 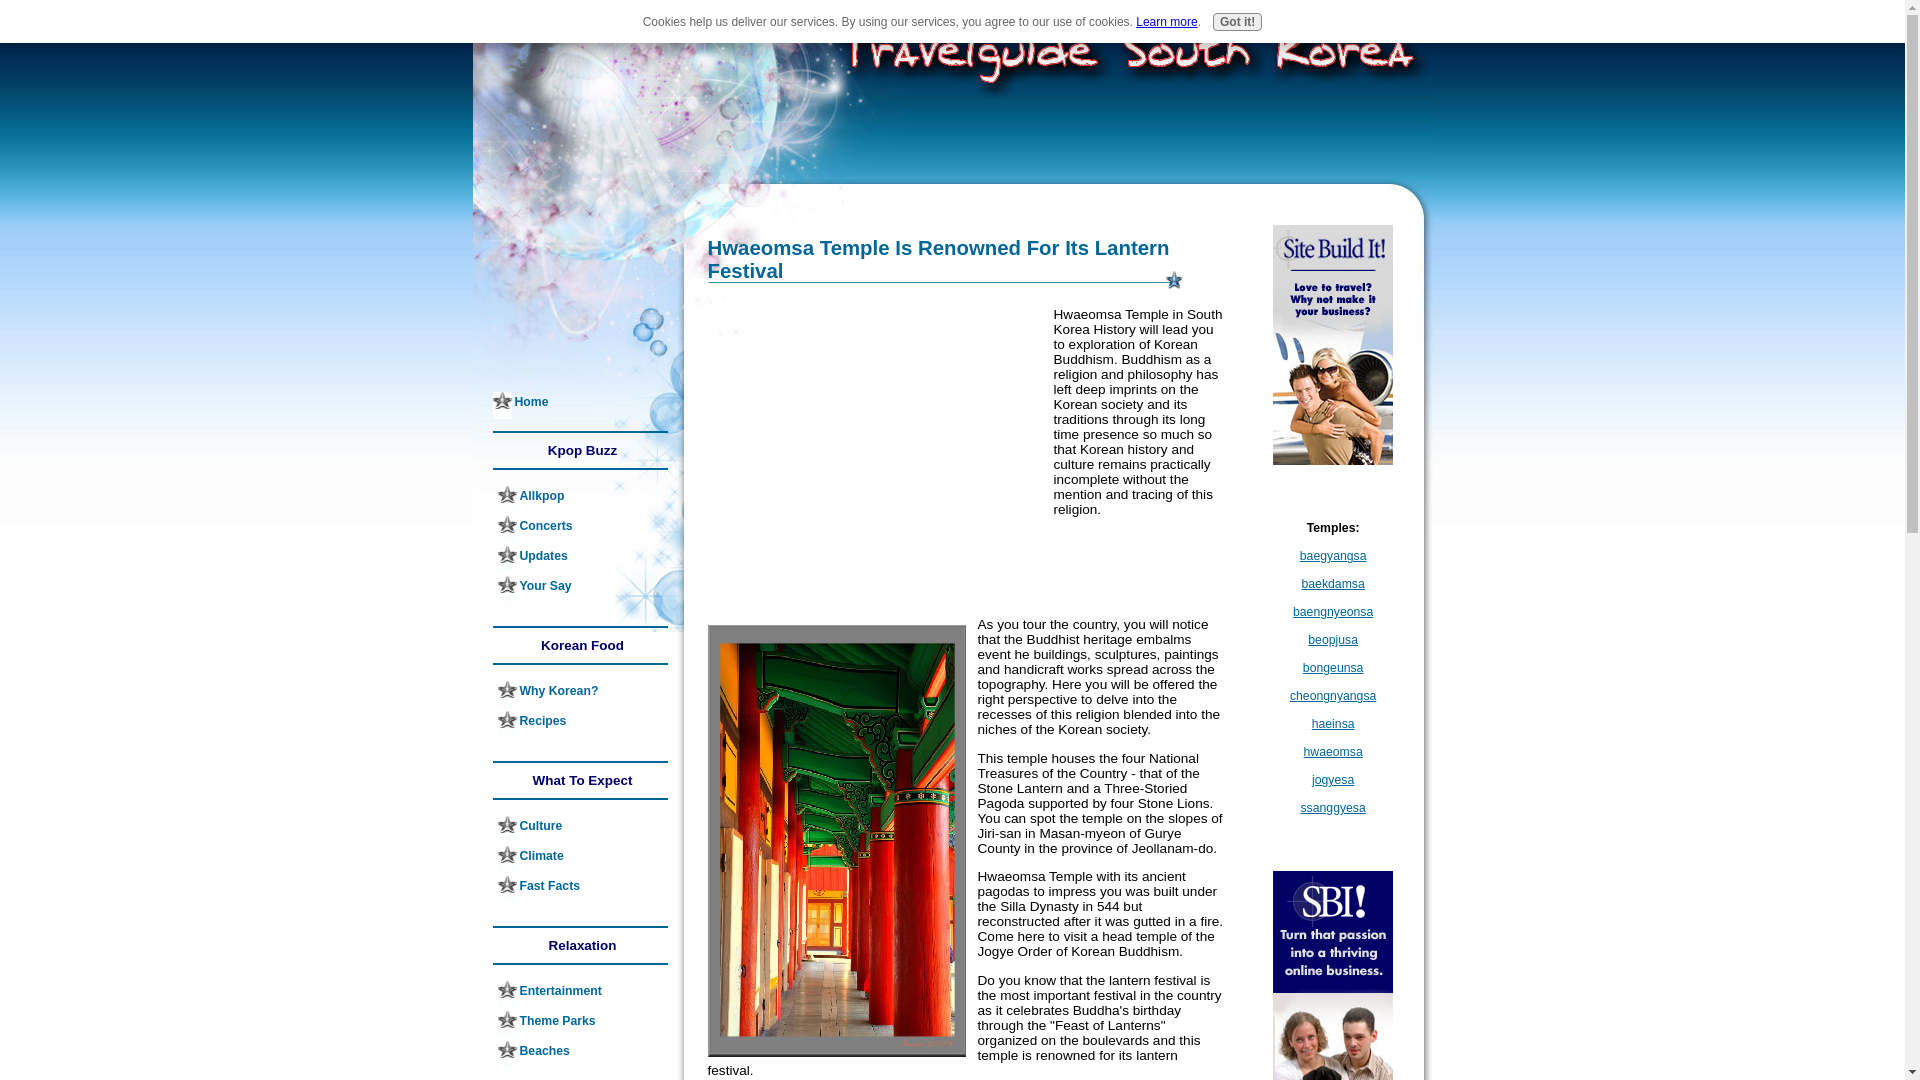 I want to click on Theme Parks, so click(x=582, y=1024).